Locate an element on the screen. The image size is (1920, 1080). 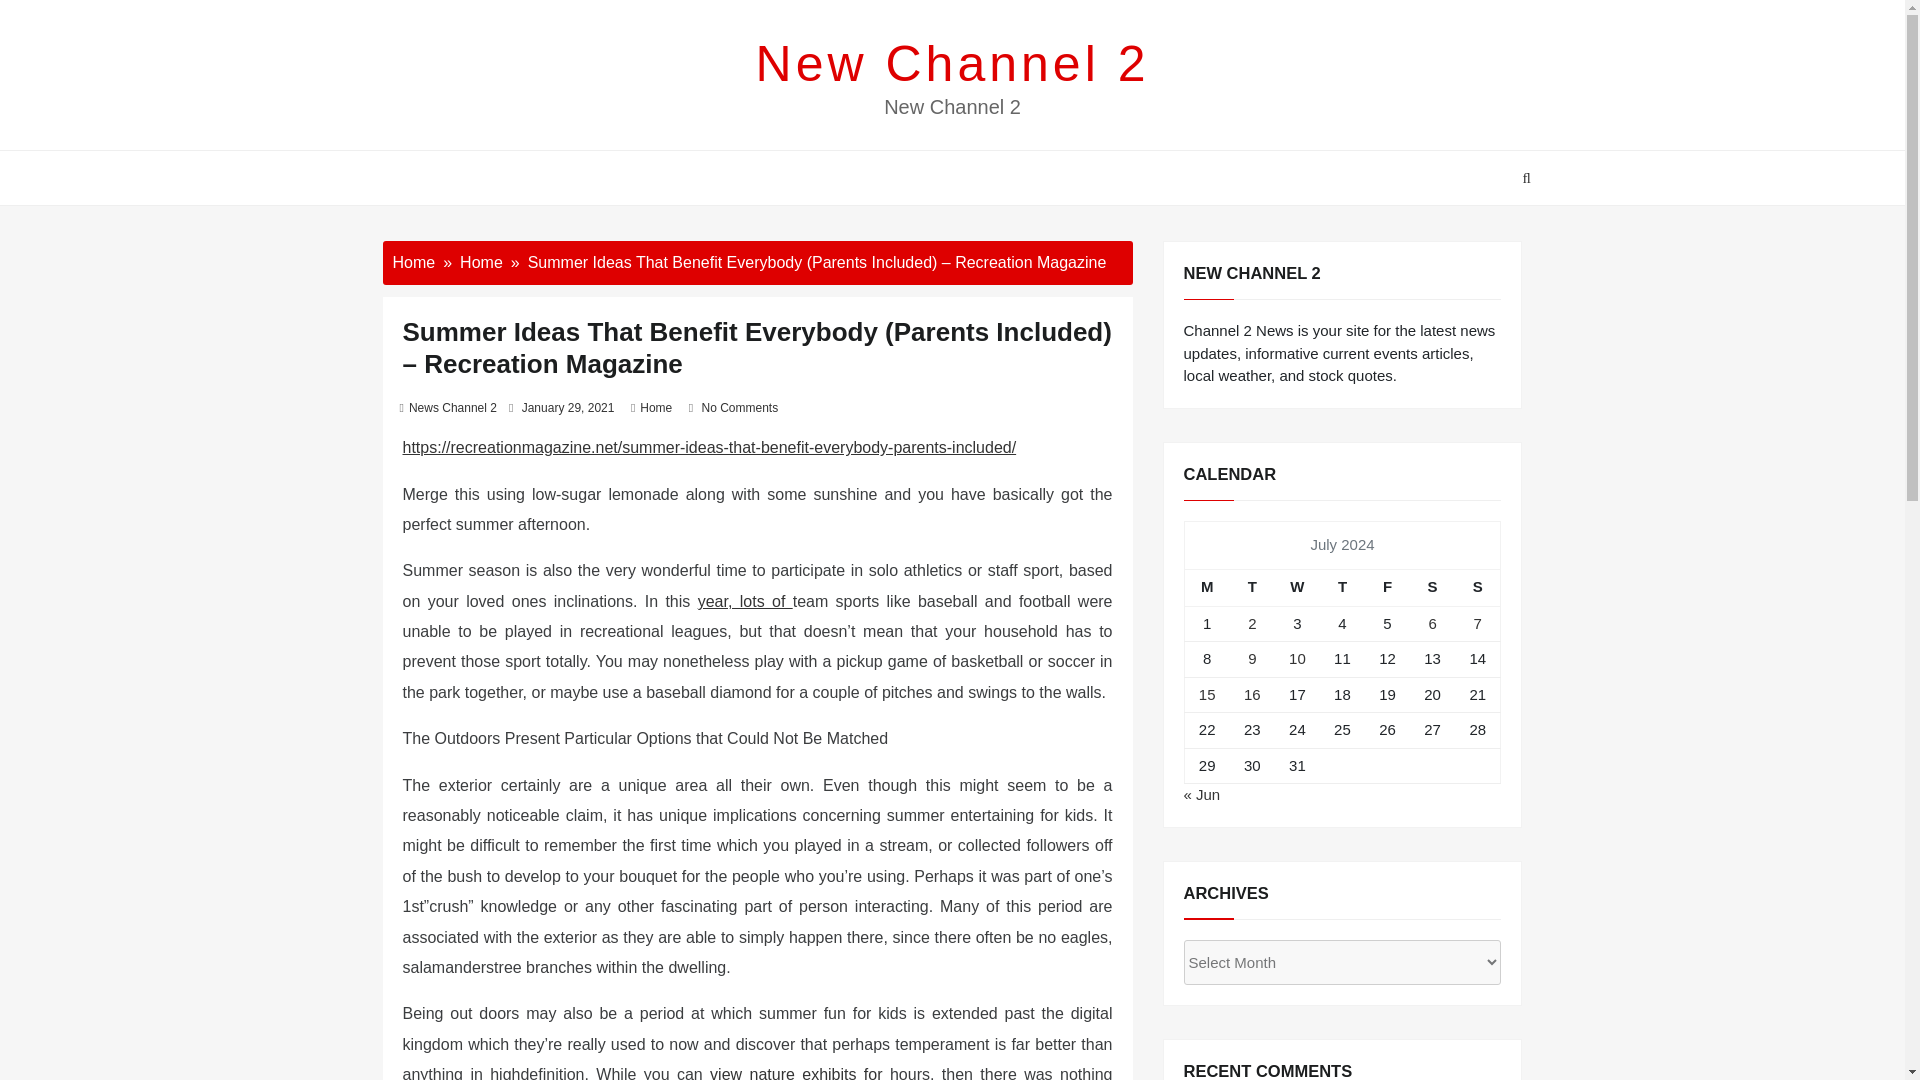
year, lots of is located at coordinates (745, 601).